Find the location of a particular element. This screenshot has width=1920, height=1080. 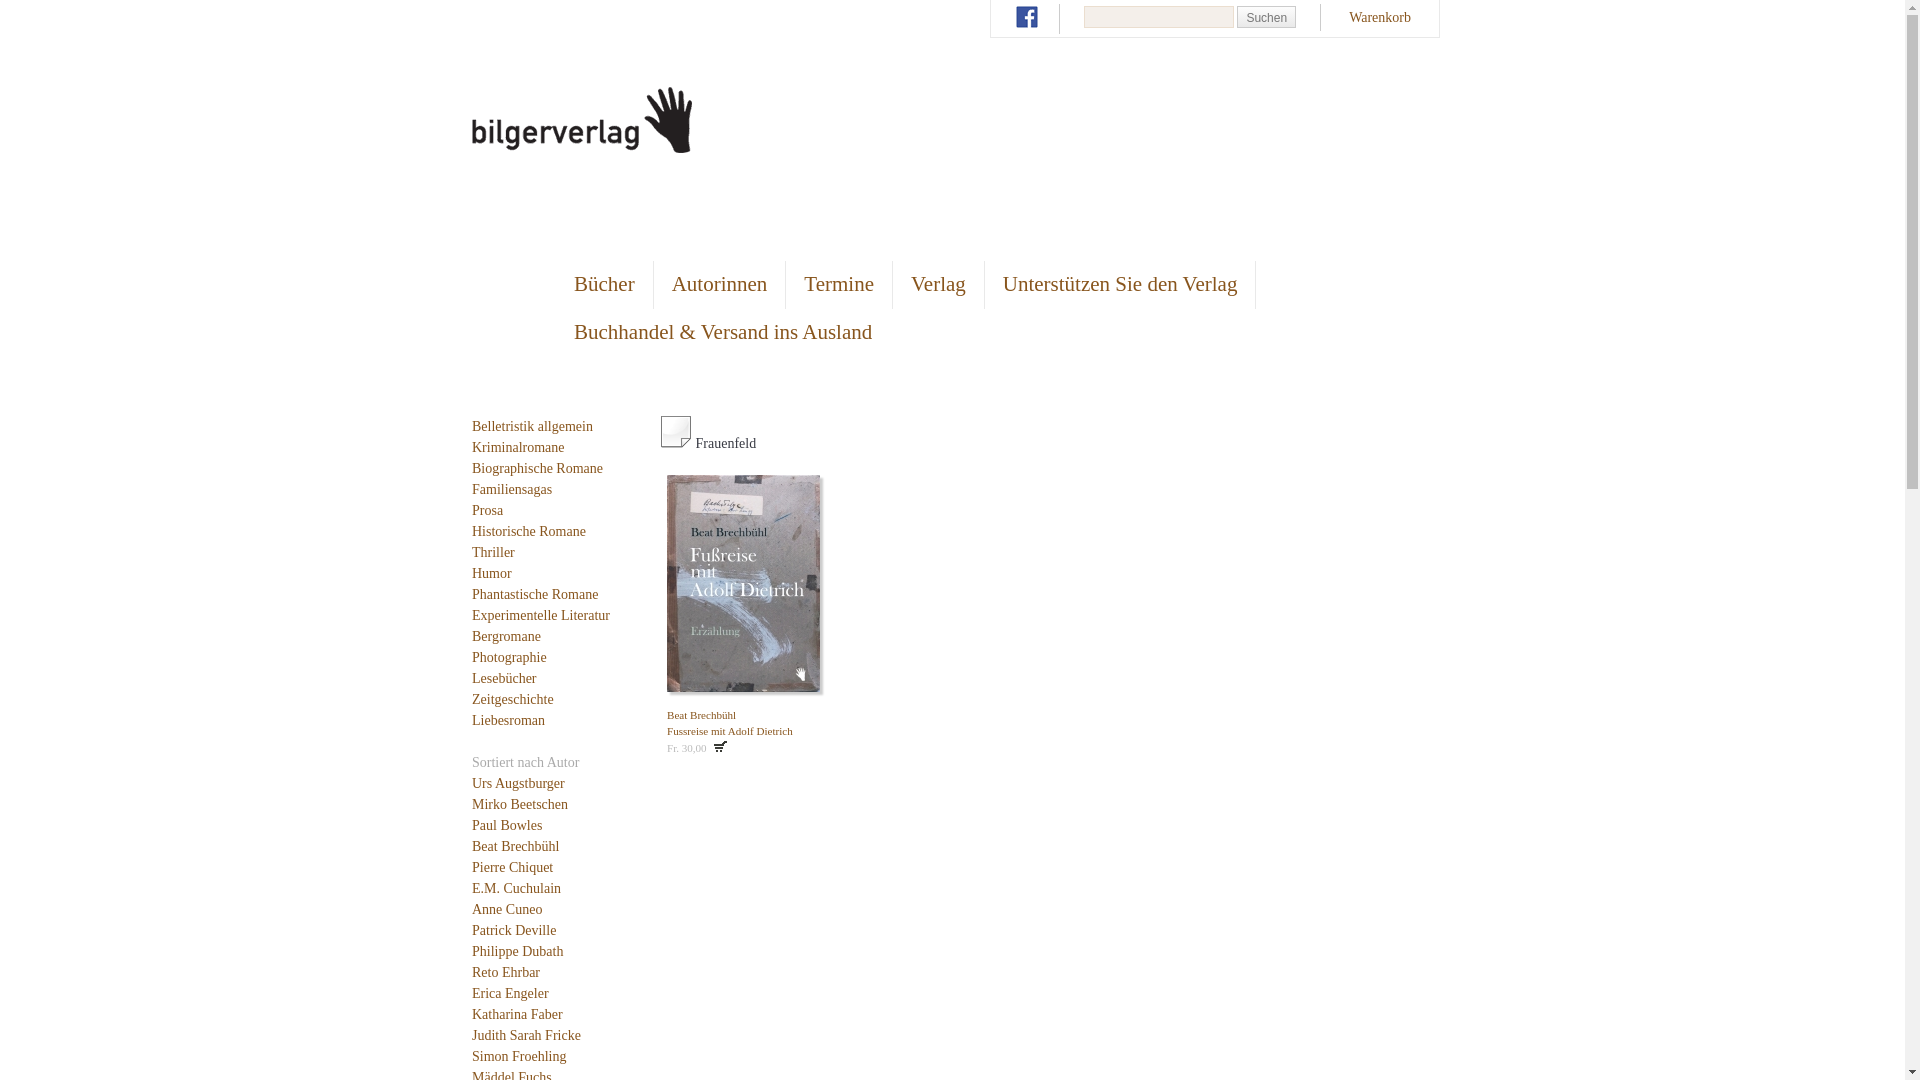

Zeitgeschichte is located at coordinates (513, 700).